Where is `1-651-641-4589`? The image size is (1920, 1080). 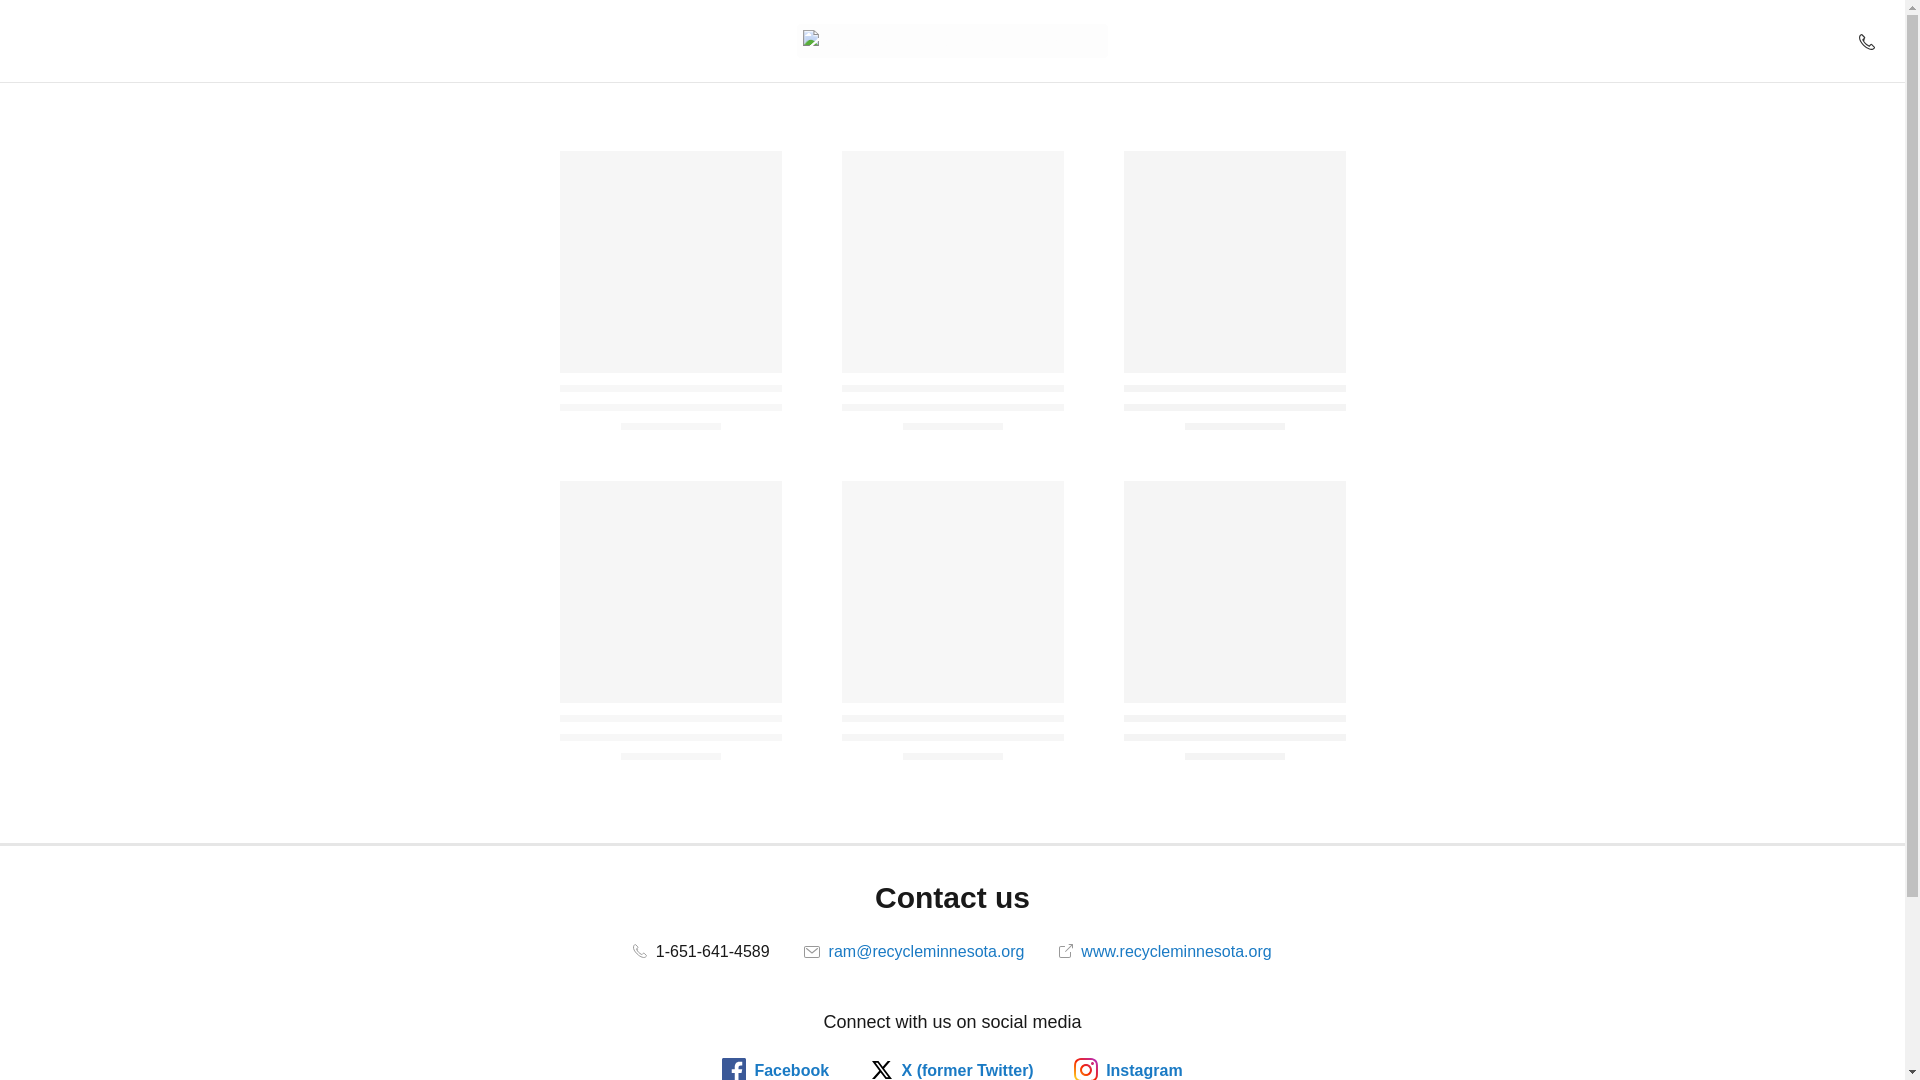 1-651-641-4589 is located at coordinates (701, 951).